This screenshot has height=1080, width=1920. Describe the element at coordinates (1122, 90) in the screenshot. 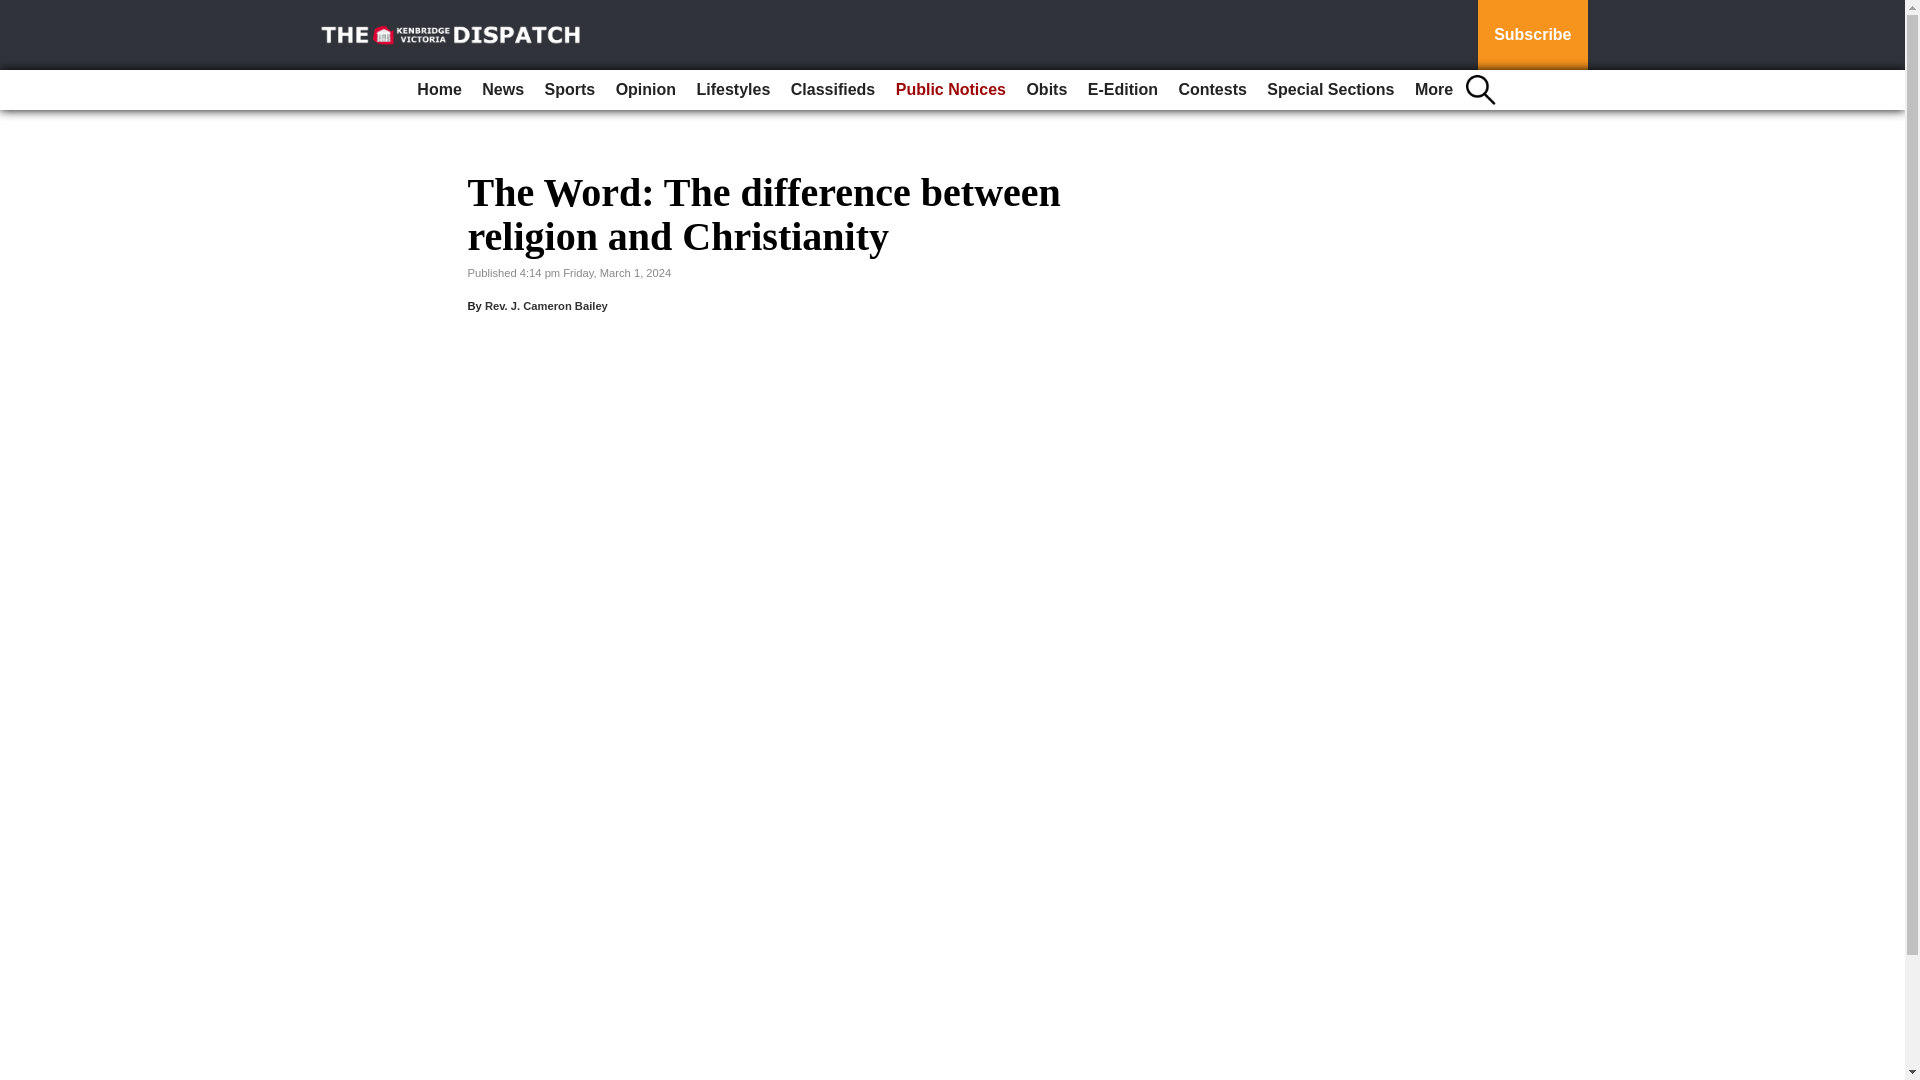

I see `E-Edition` at that location.